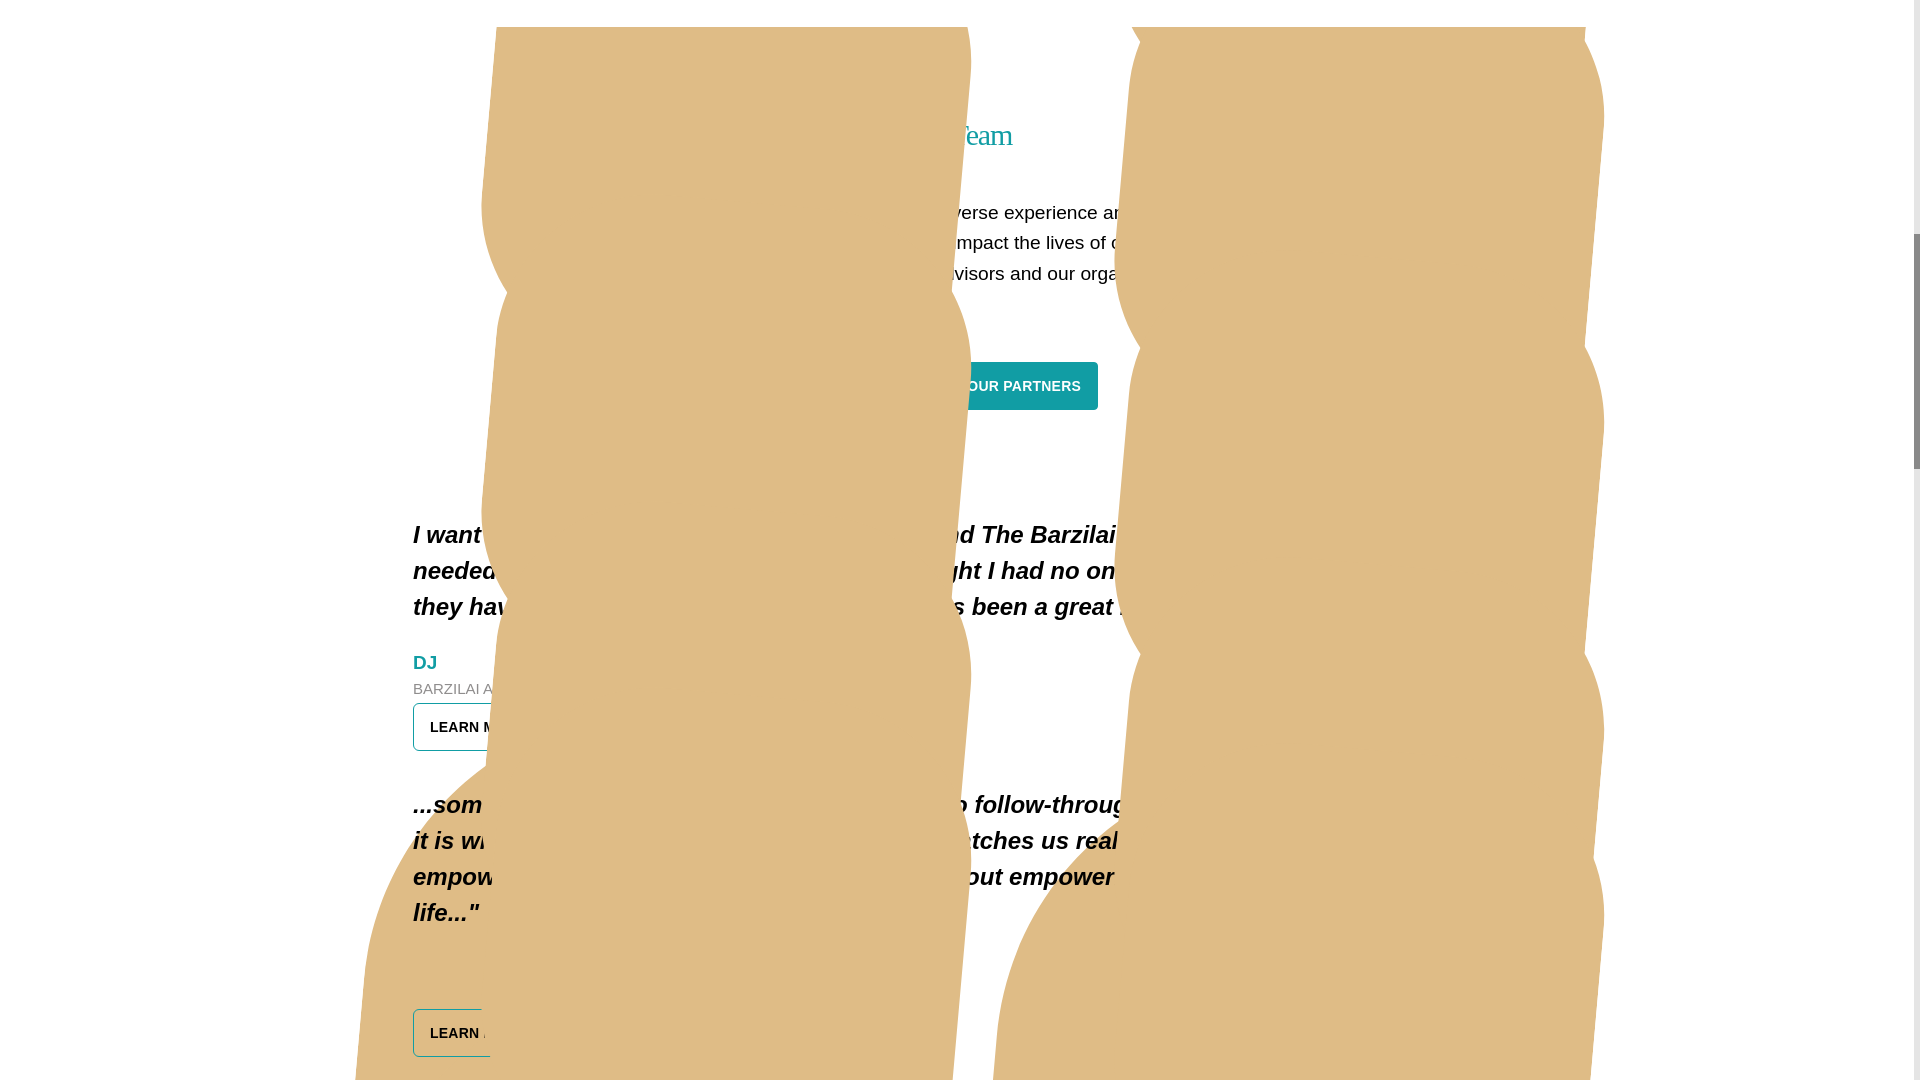 The image size is (1920, 1080). Describe the element at coordinates (956, 12) in the screenshot. I see `READ OUR STORY` at that location.